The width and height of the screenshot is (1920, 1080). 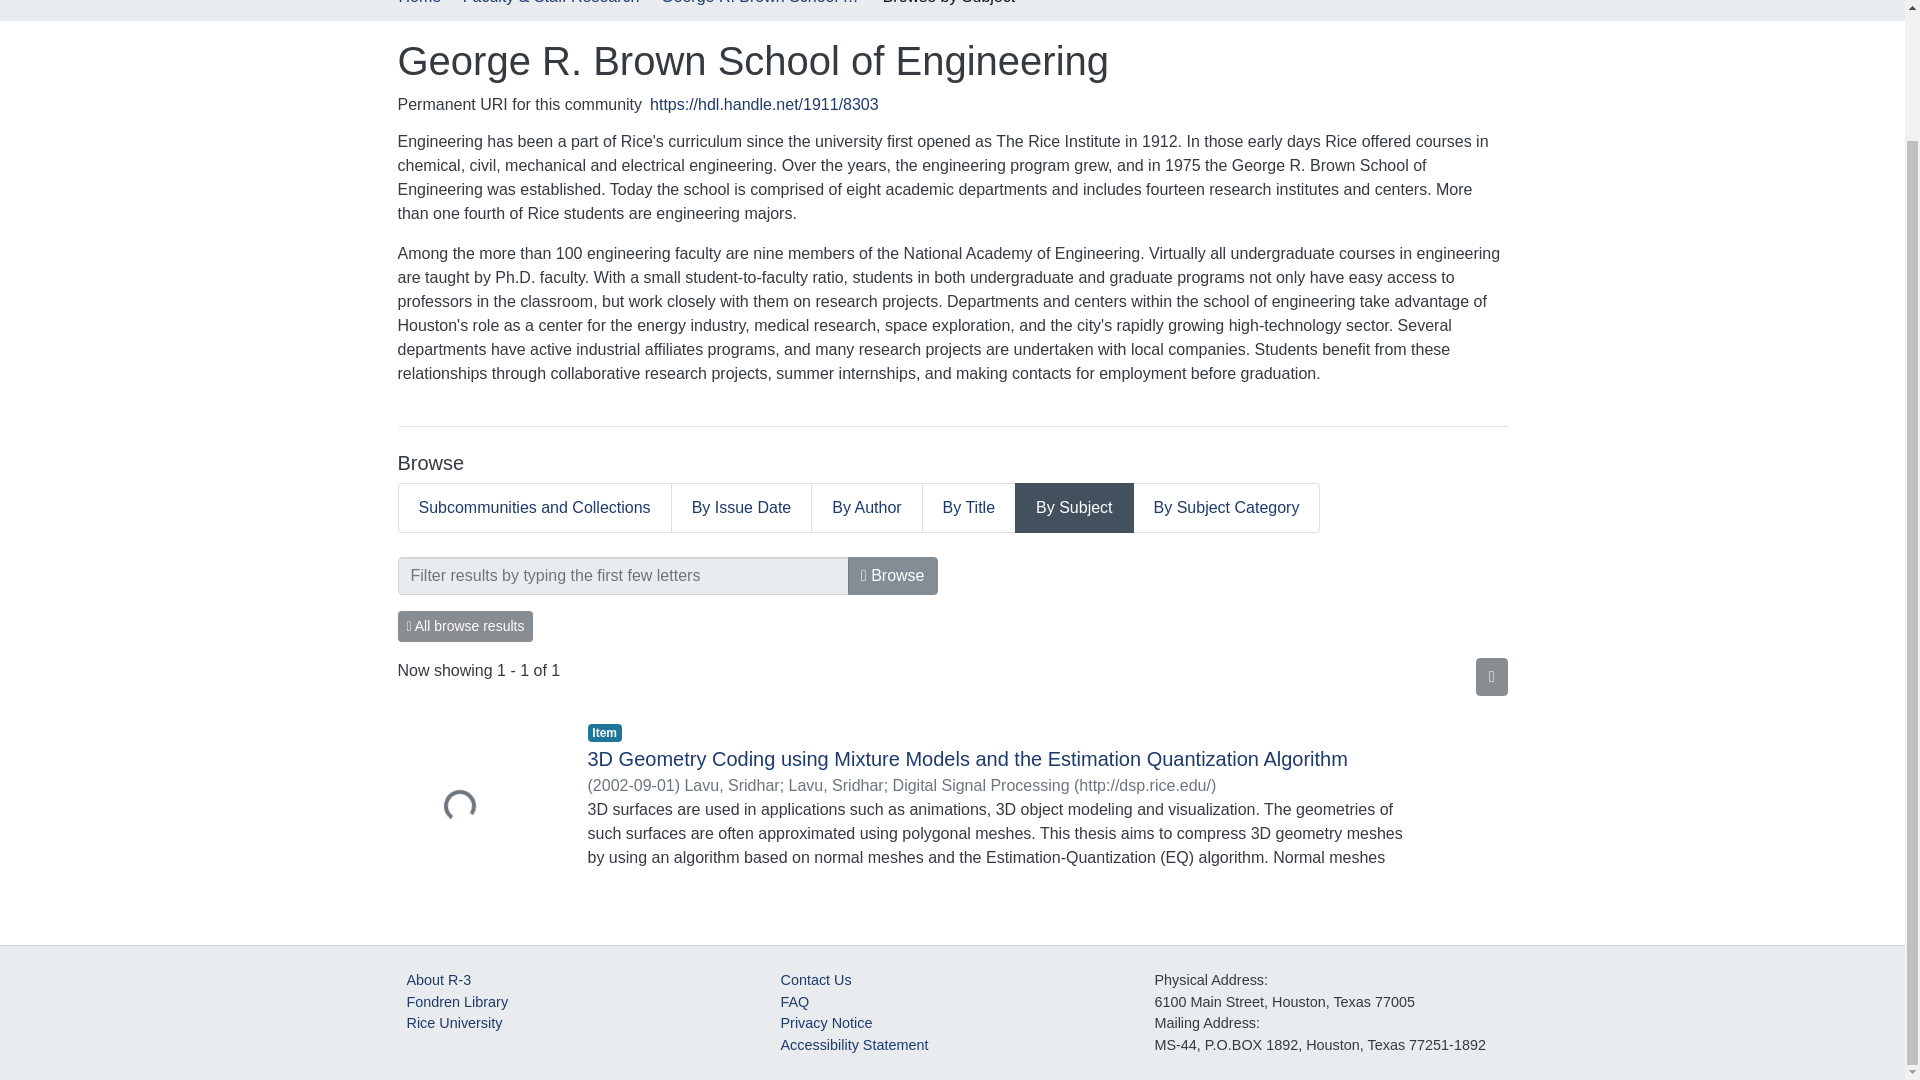 I want to click on By Title, so click(x=969, y=508).